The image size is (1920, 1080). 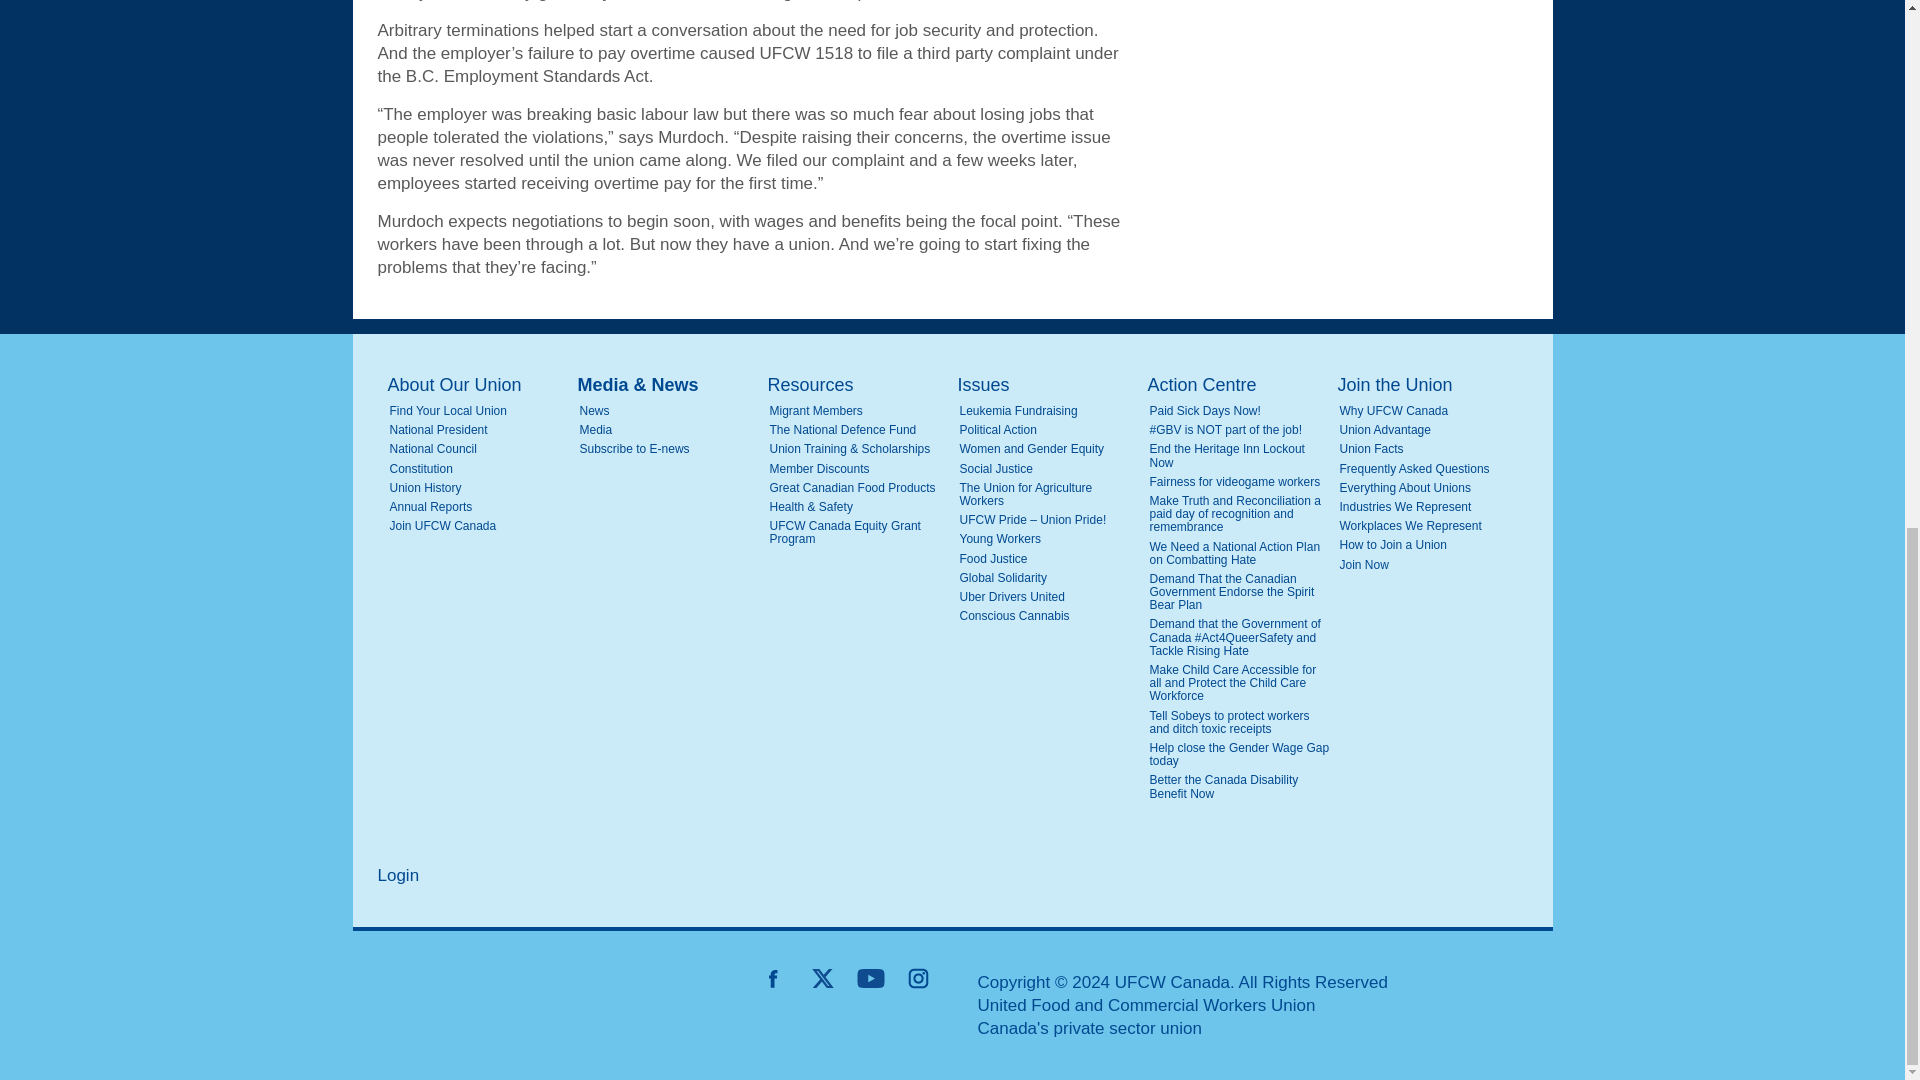 I want to click on Find Your Local Union, so click(x=480, y=411).